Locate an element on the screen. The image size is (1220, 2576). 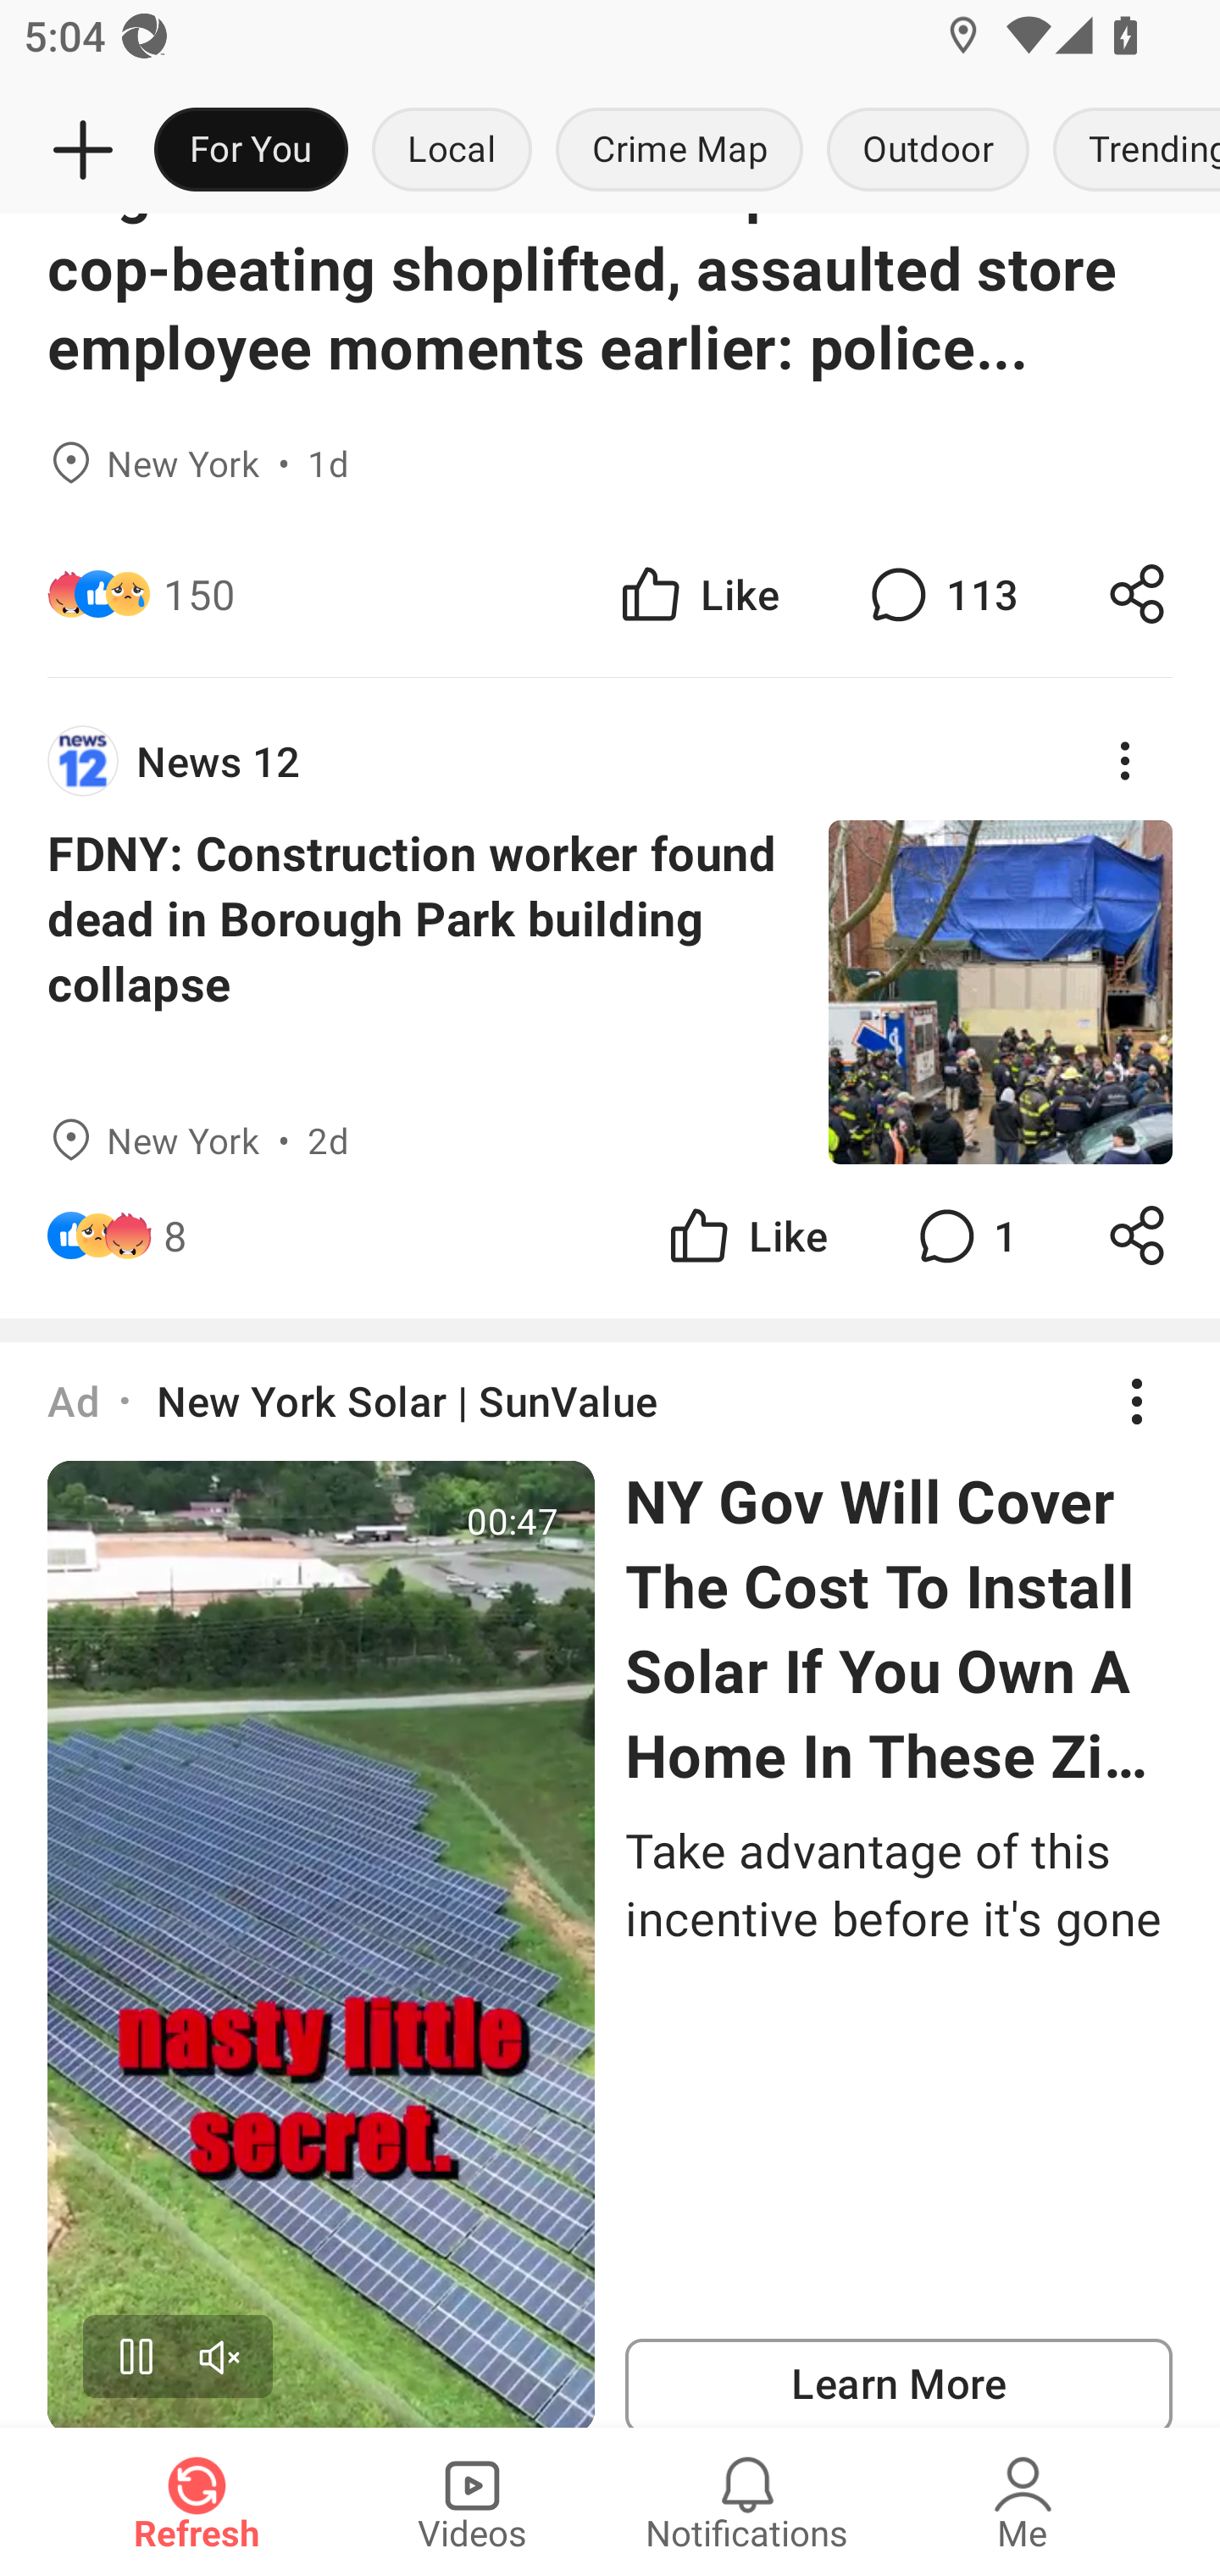
Local is located at coordinates (452, 151).